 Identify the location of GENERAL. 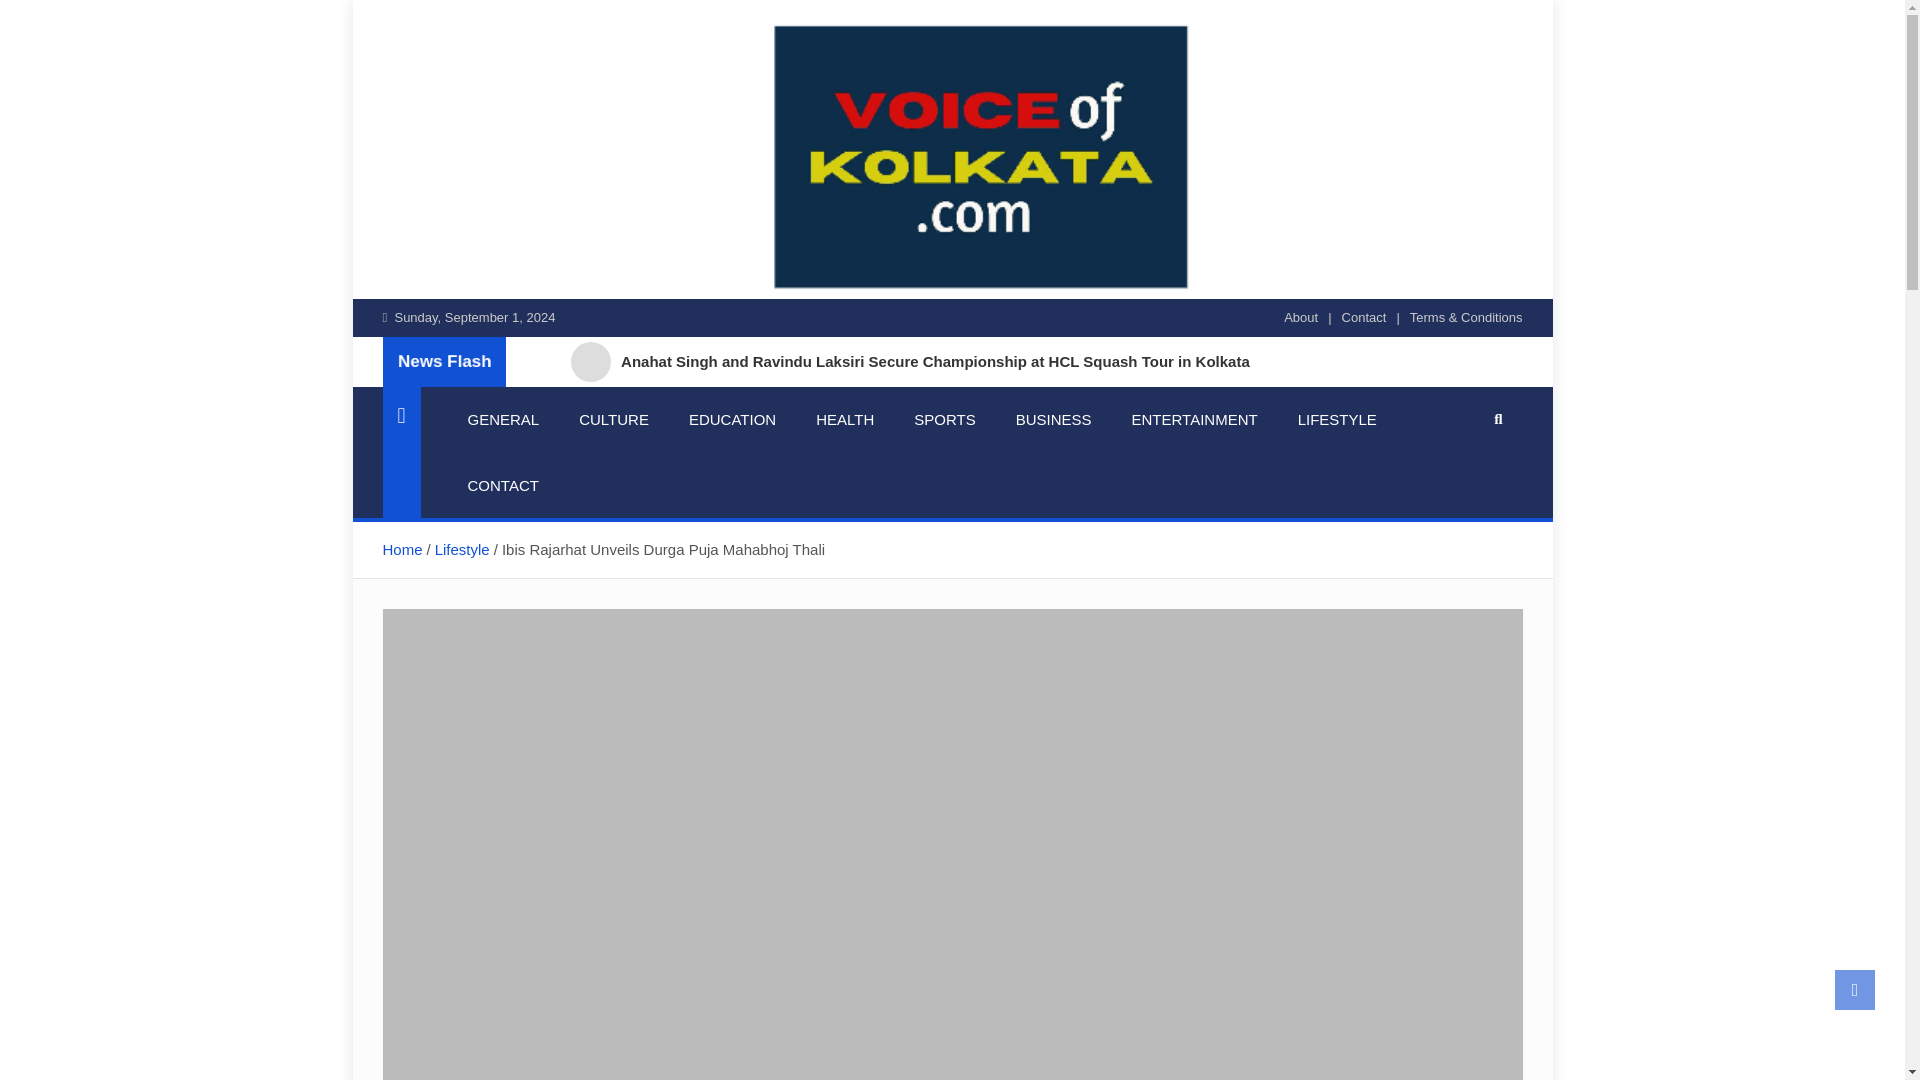
(504, 419).